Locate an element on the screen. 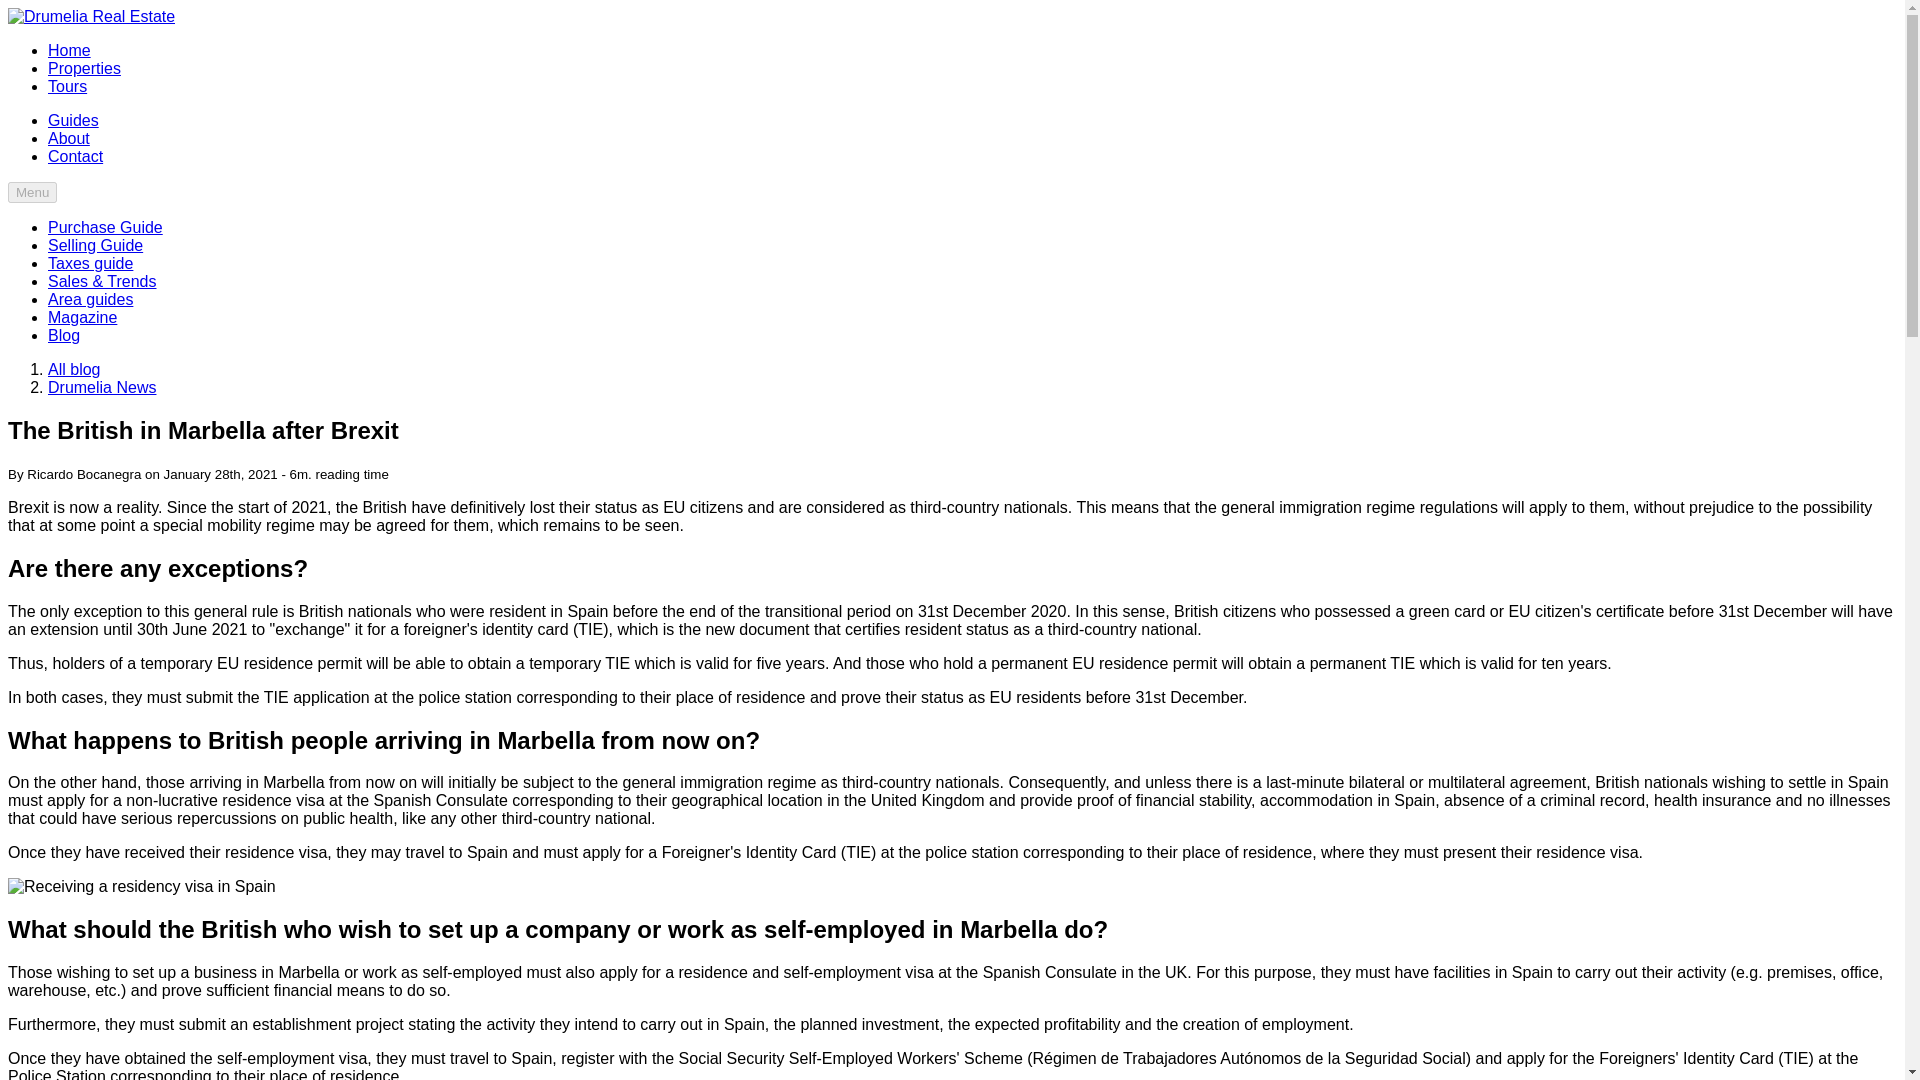 The width and height of the screenshot is (1920, 1080). Home is located at coordinates (69, 50).